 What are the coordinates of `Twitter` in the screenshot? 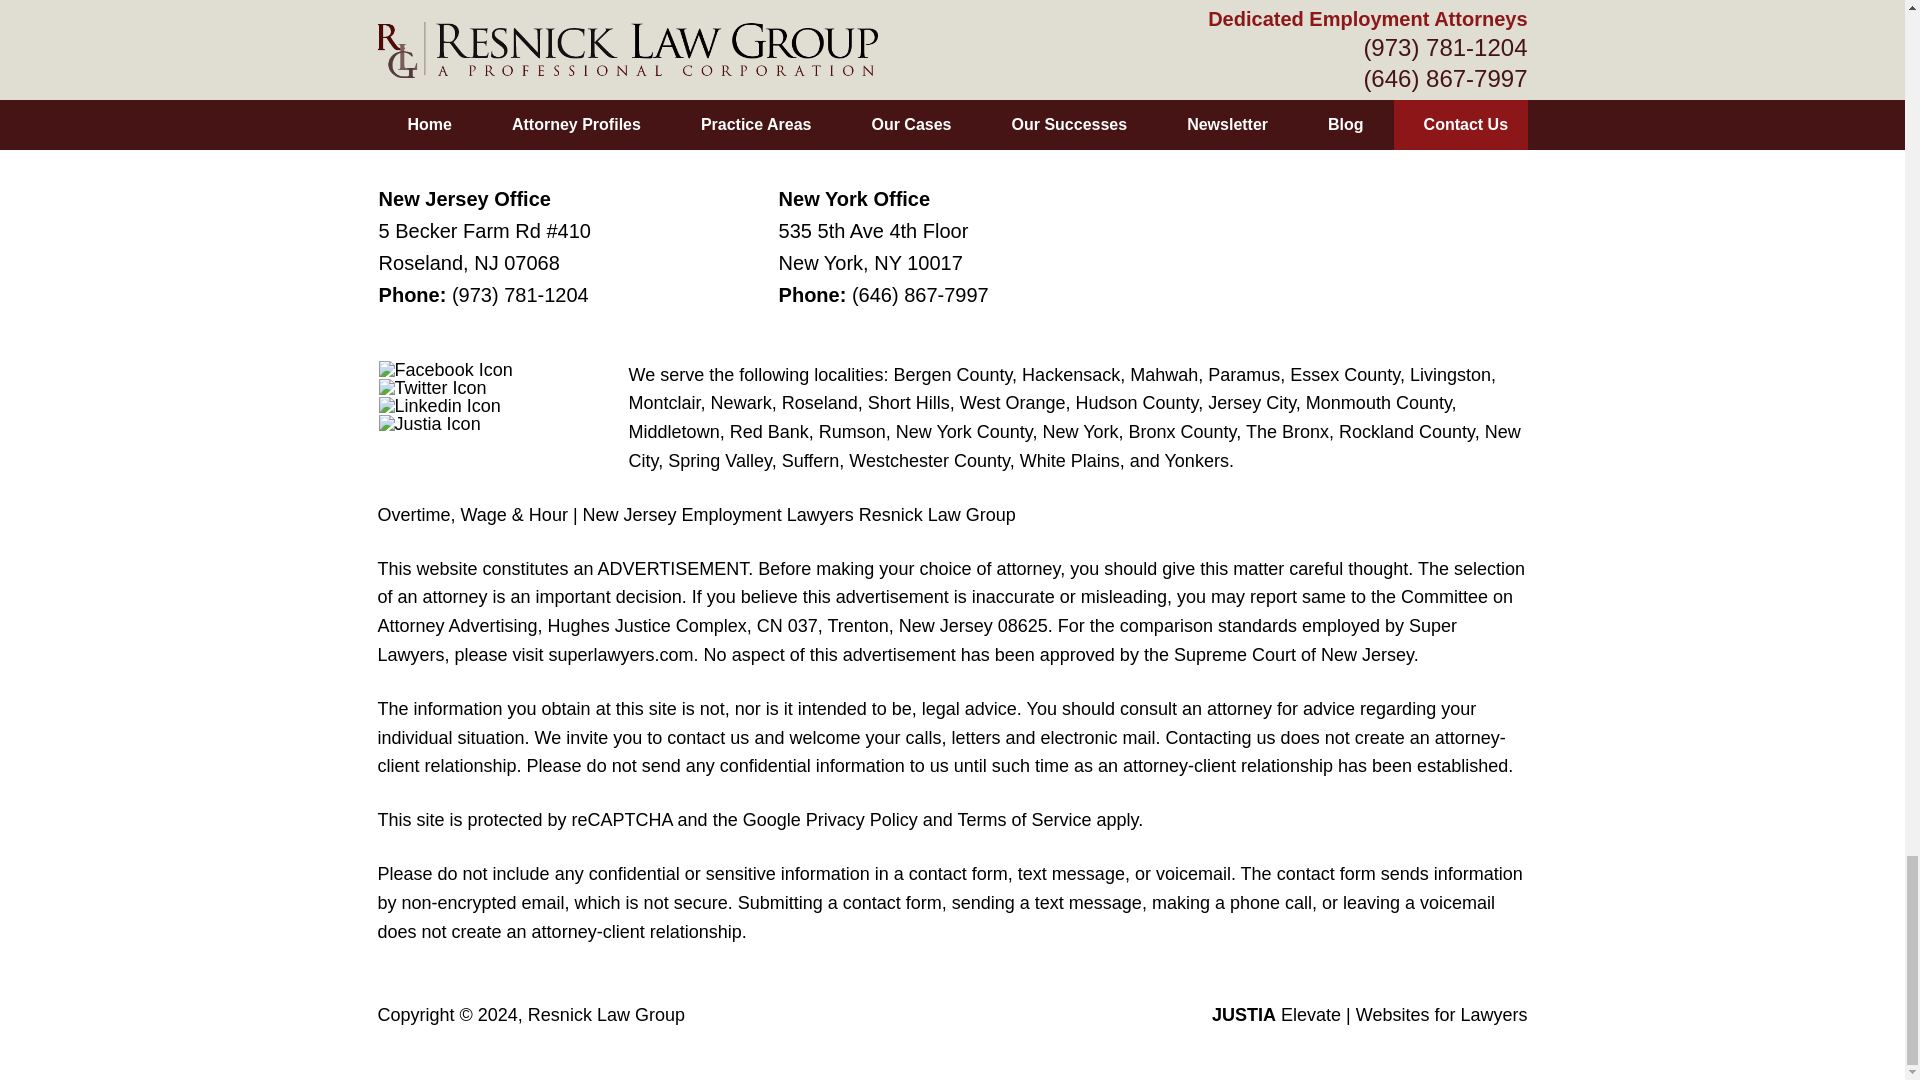 It's located at (432, 388).